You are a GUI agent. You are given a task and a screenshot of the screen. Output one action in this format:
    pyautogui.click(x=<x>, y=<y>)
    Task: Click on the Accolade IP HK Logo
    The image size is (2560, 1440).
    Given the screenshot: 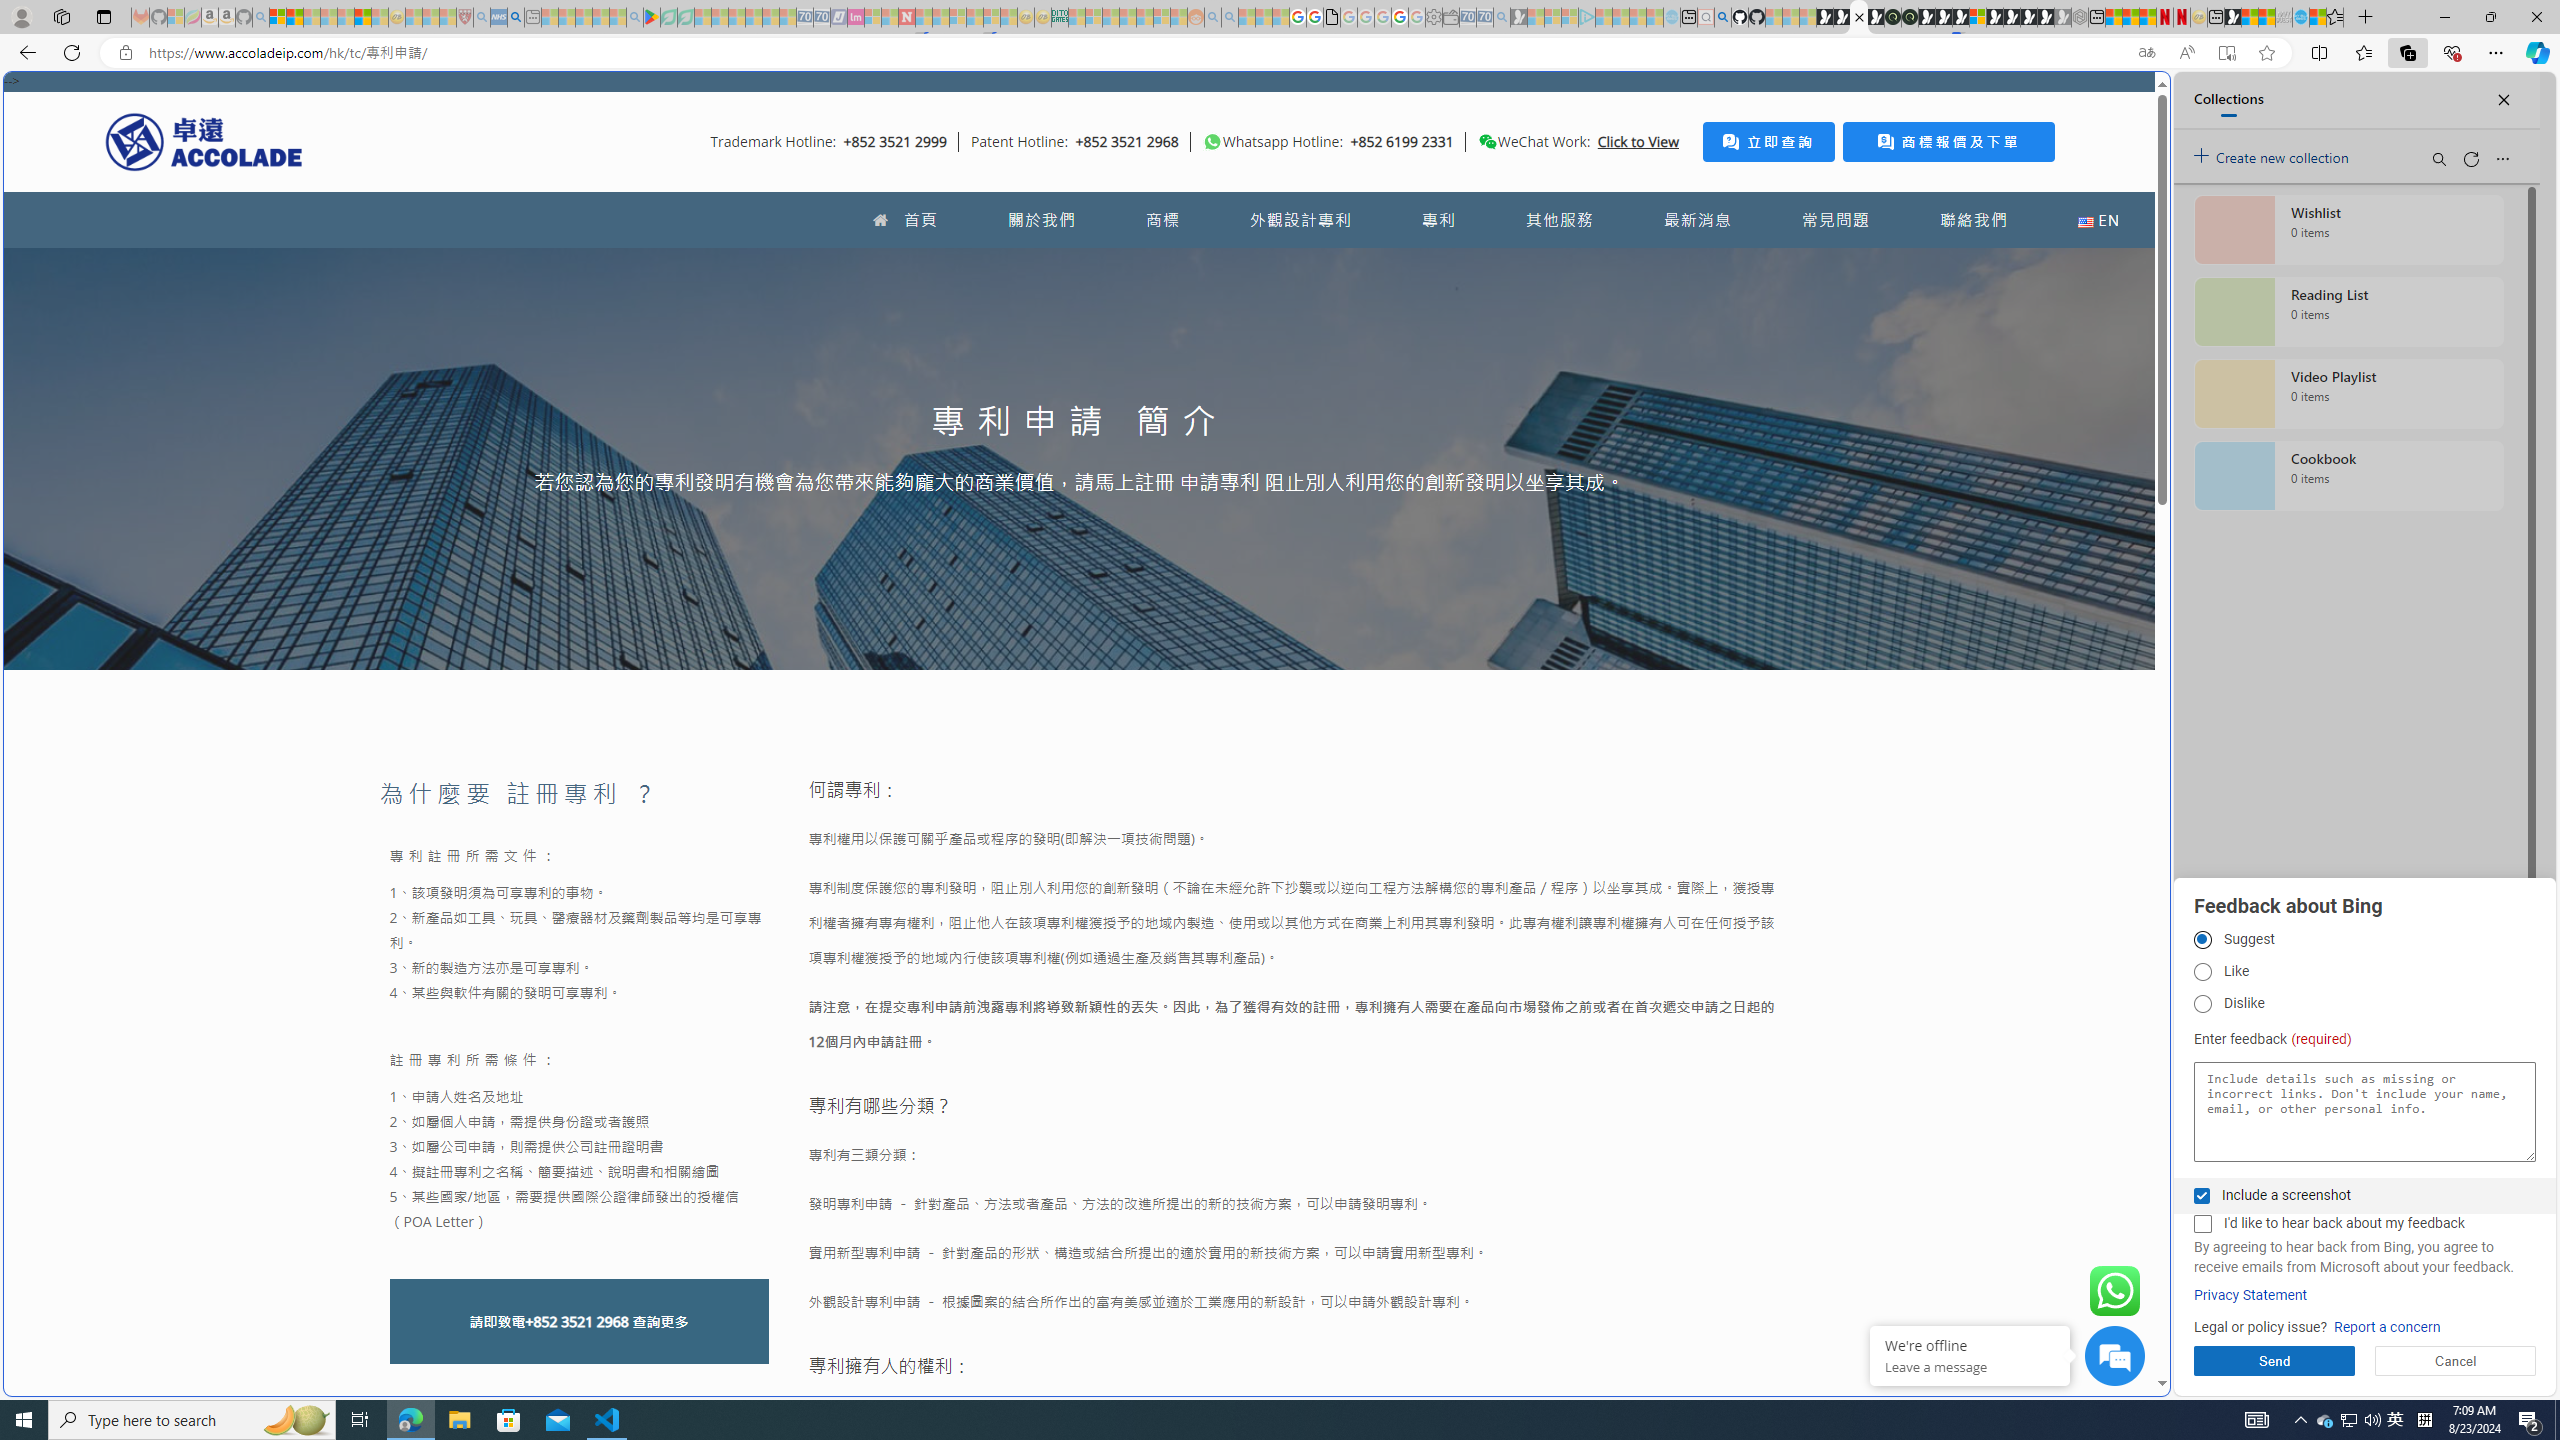 What is the action you would take?
    pyautogui.click(x=204, y=141)
    